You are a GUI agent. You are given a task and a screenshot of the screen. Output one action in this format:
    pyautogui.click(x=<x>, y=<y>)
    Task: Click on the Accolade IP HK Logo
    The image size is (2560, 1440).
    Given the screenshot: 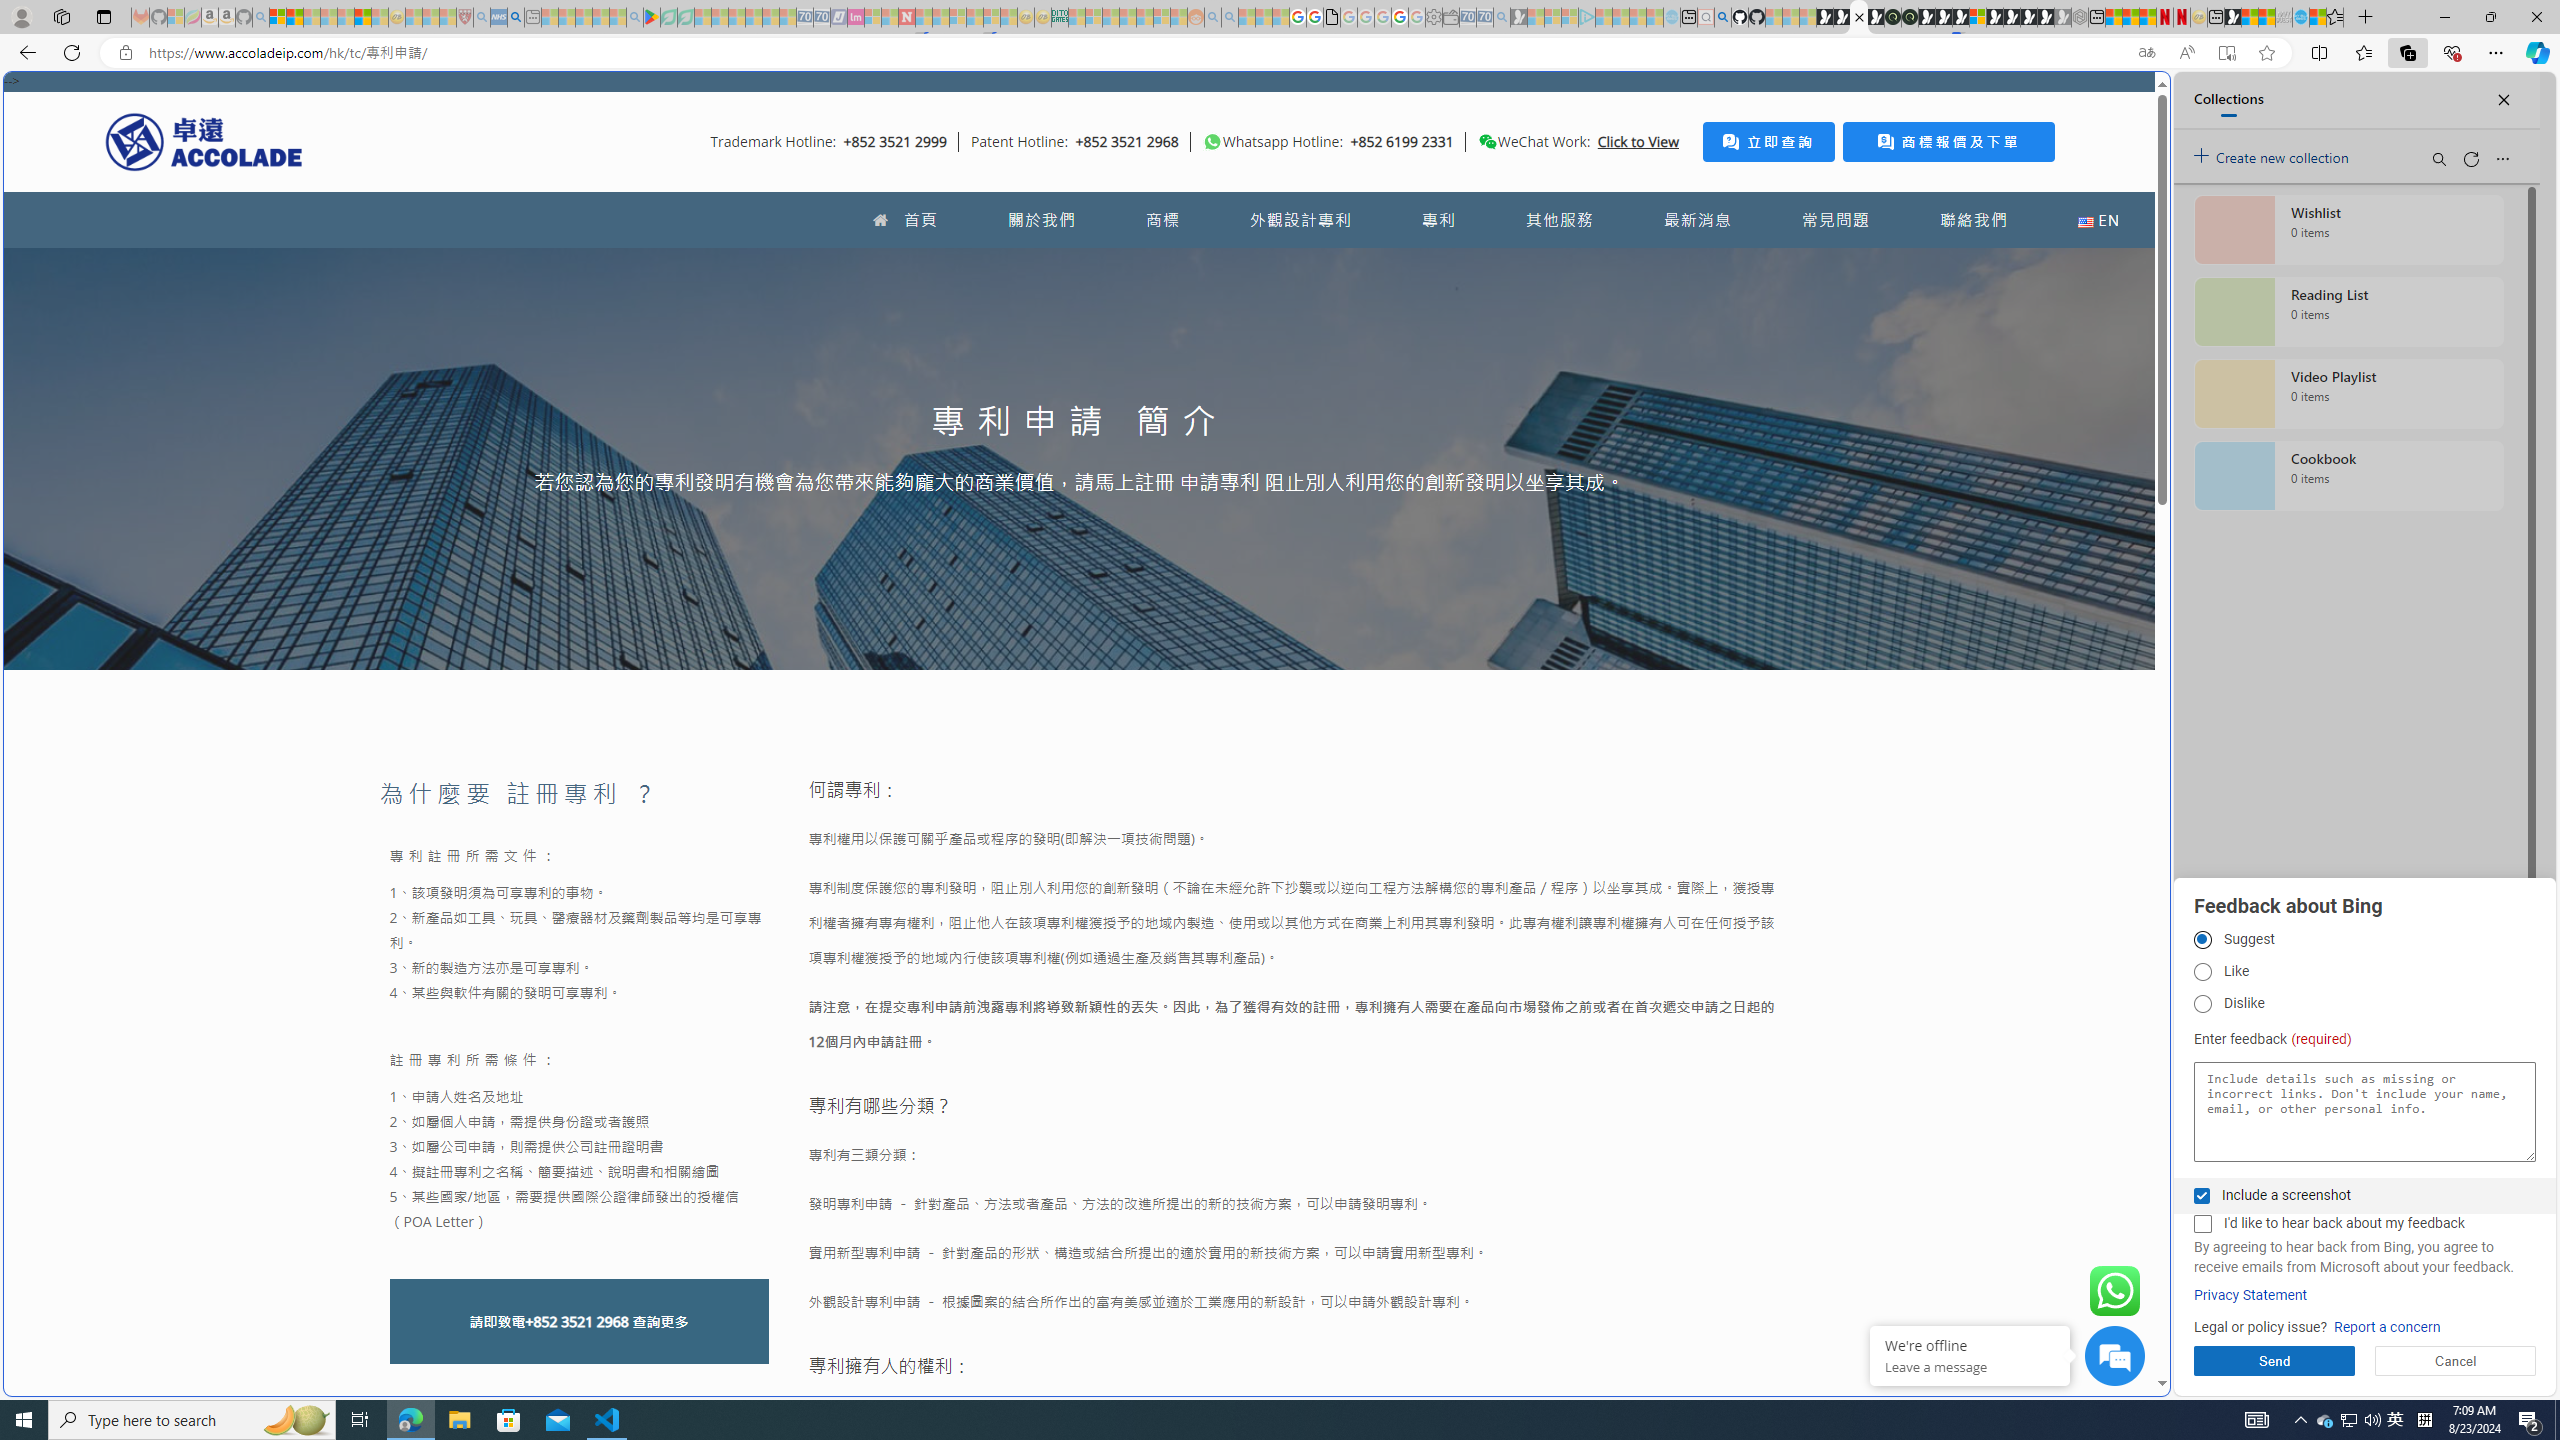 What is the action you would take?
    pyautogui.click(x=204, y=141)
    